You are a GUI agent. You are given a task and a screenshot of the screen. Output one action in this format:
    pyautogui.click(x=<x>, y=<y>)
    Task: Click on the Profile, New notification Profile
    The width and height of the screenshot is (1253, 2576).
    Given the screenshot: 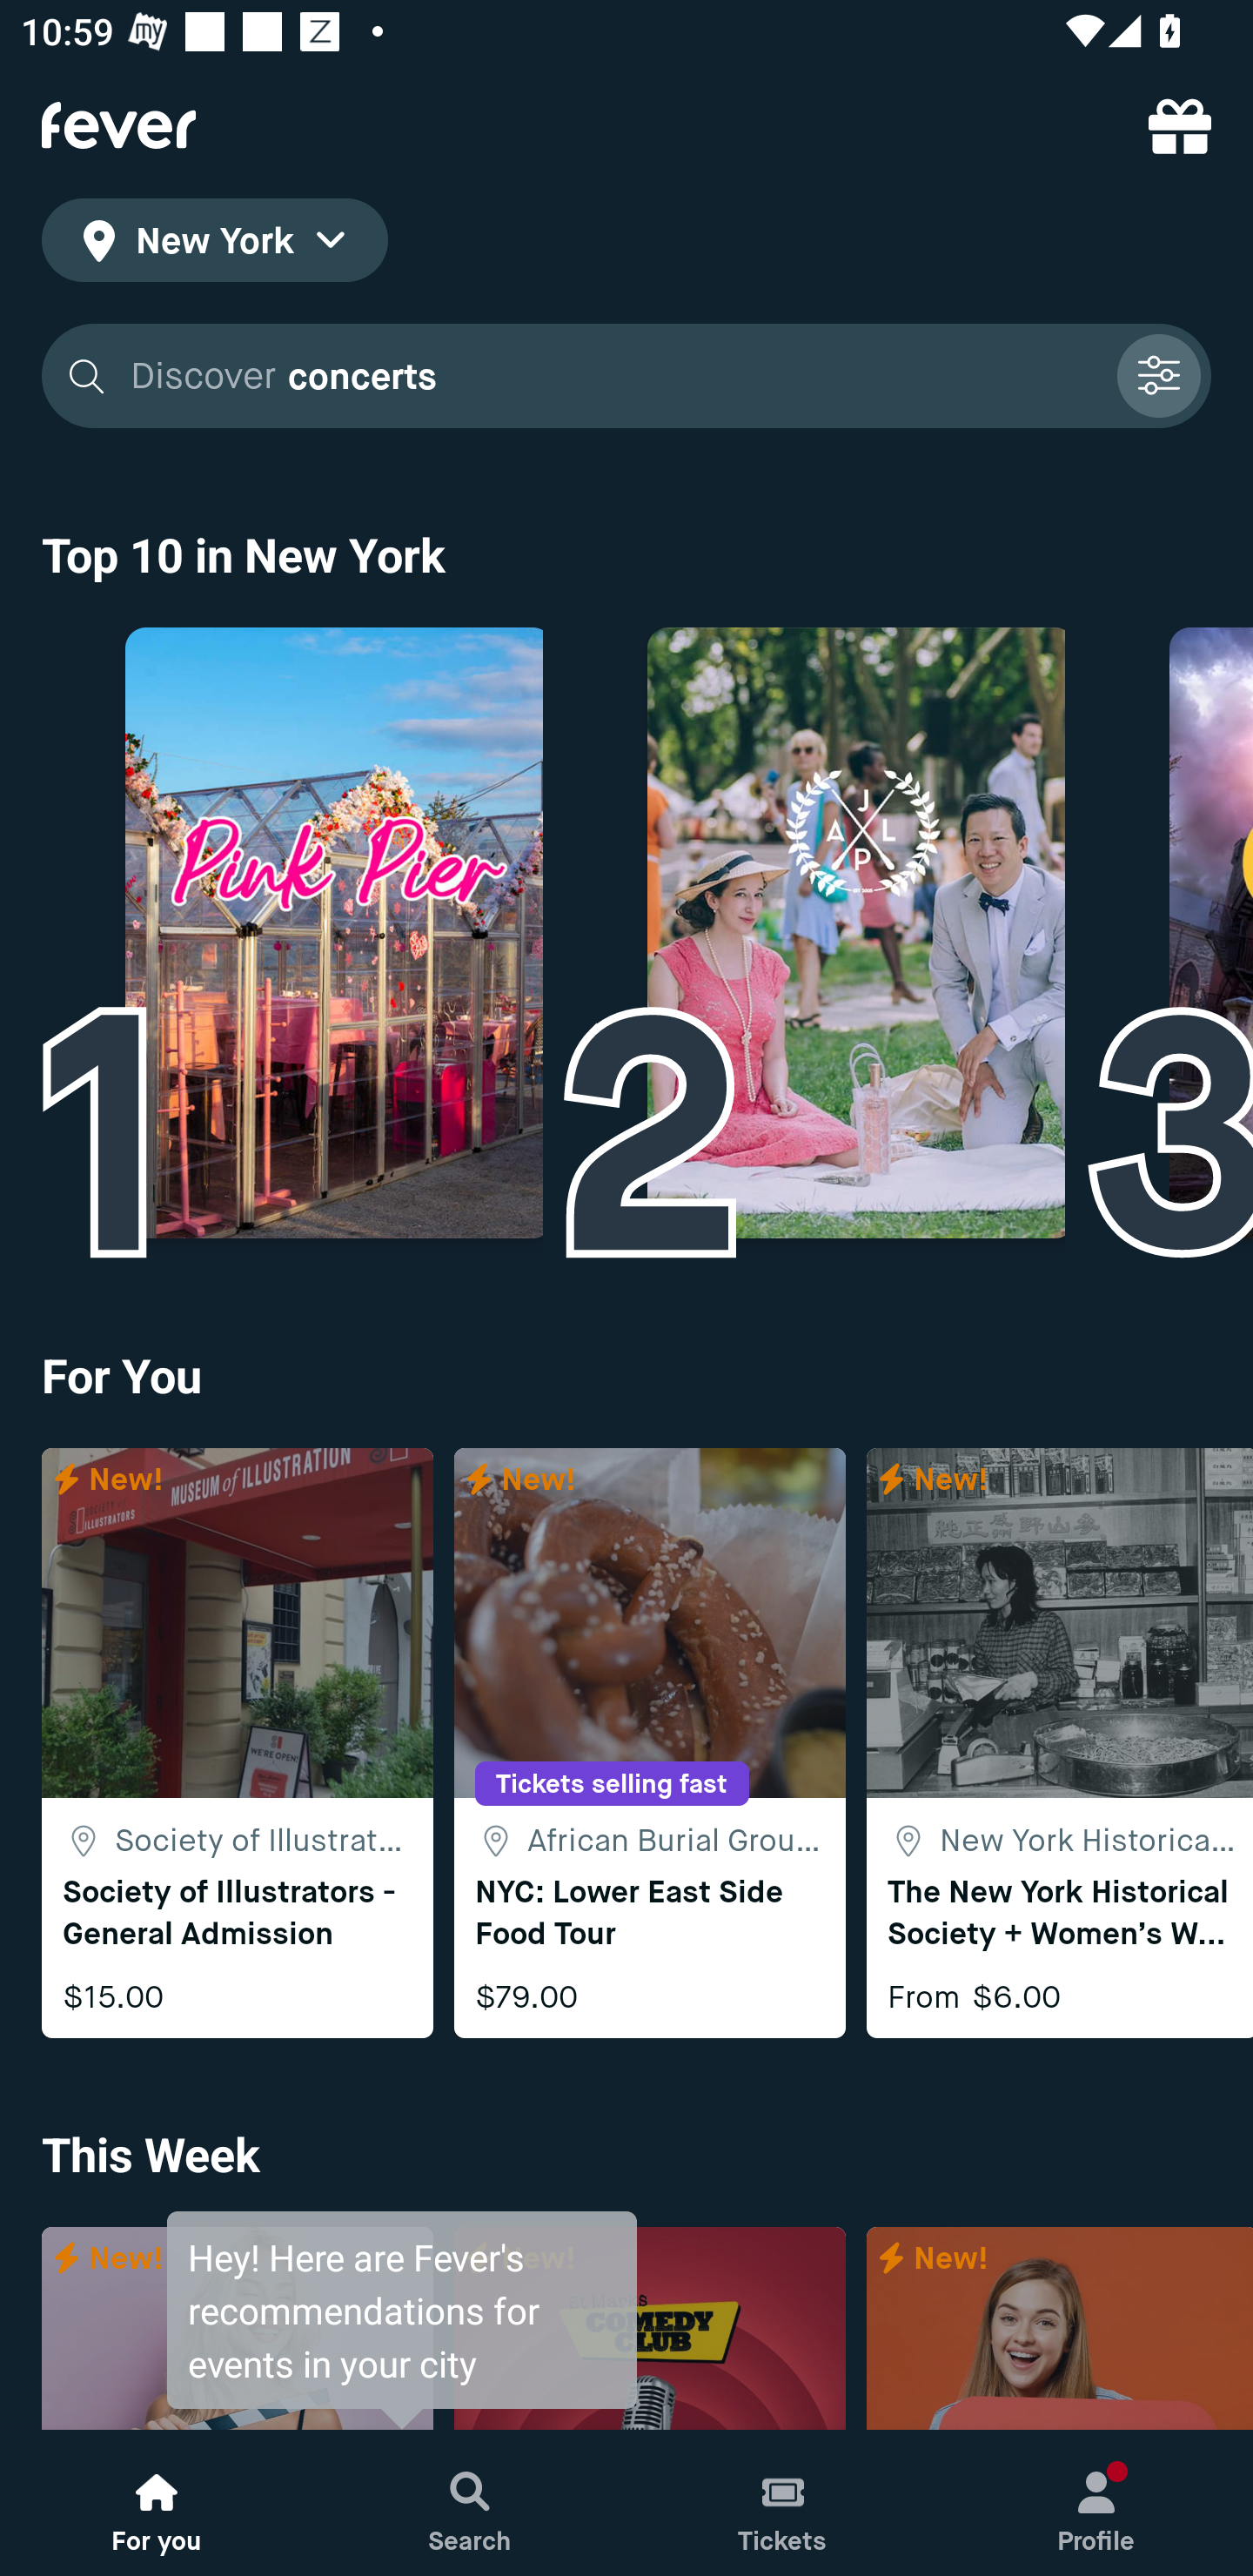 What is the action you would take?
    pyautogui.click(x=1096, y=2503)
    